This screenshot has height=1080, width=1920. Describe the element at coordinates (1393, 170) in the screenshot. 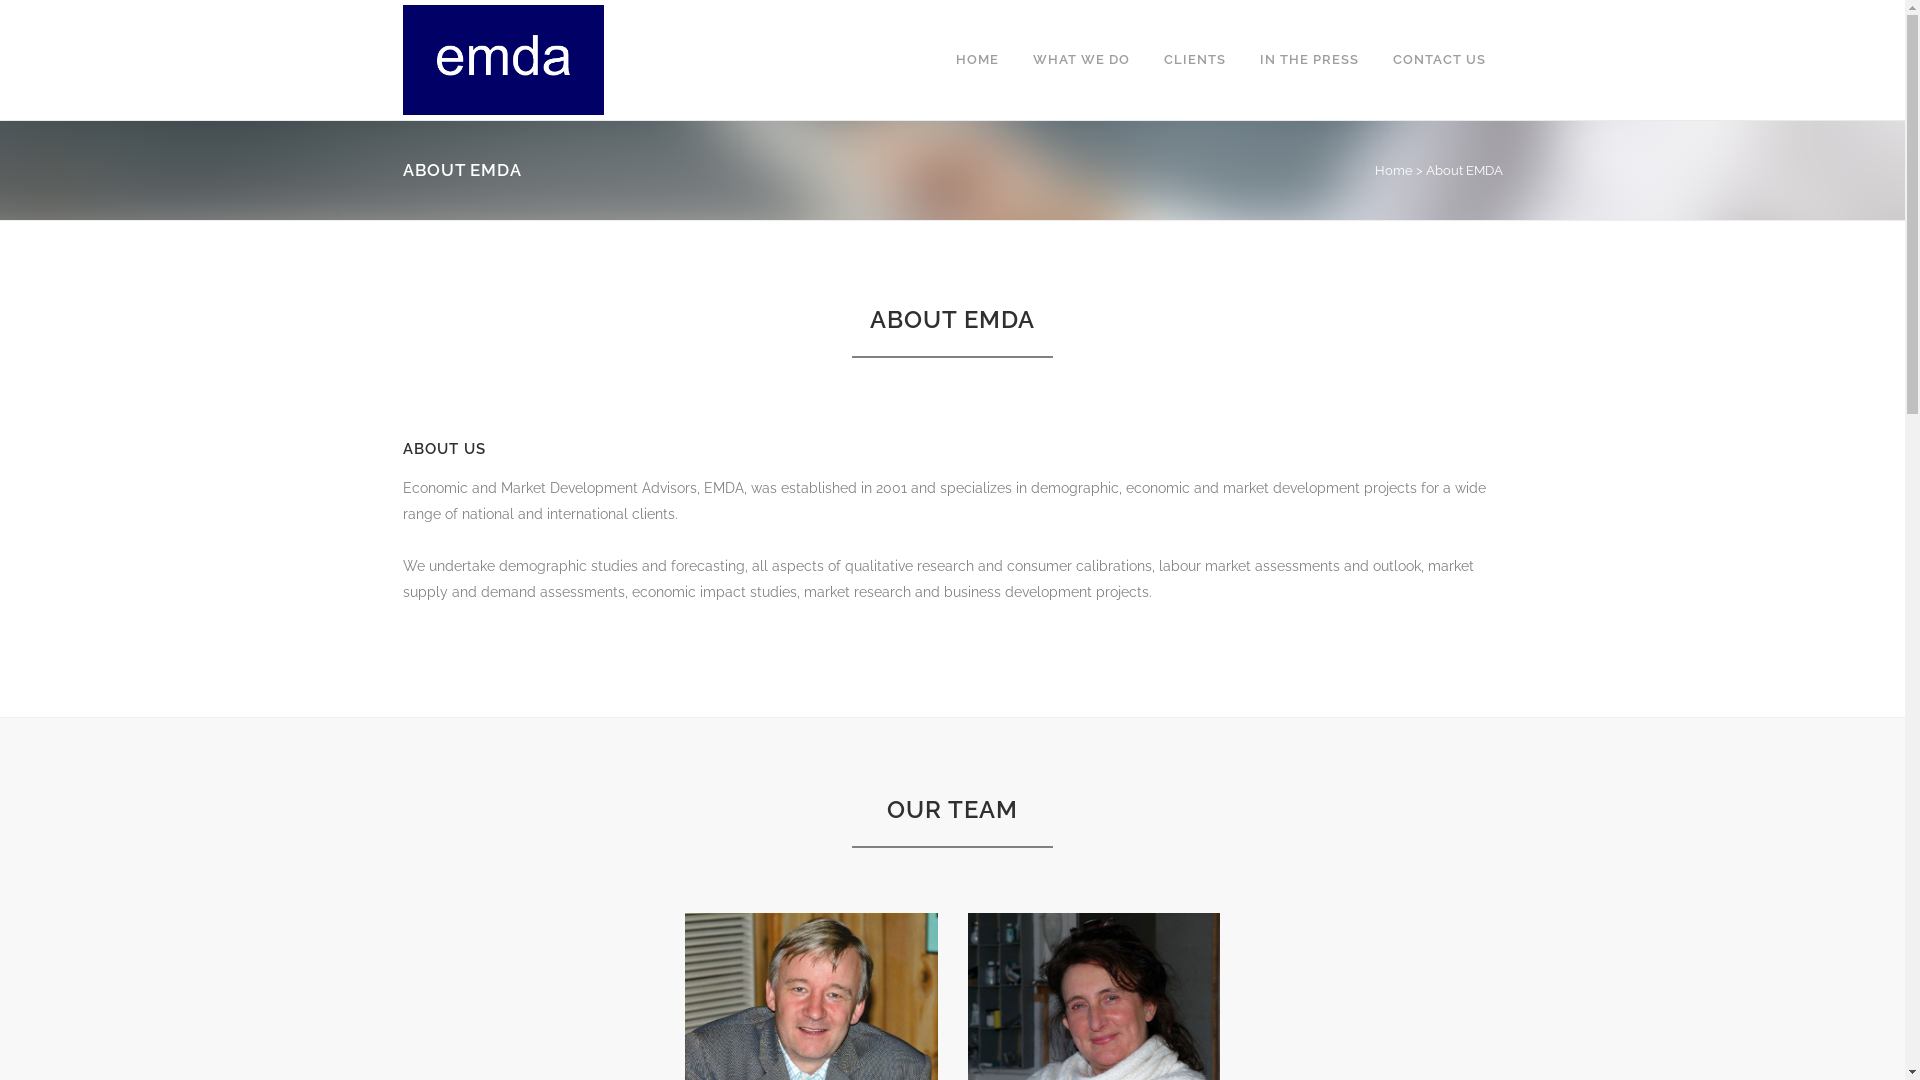

I see `Home` at that location.